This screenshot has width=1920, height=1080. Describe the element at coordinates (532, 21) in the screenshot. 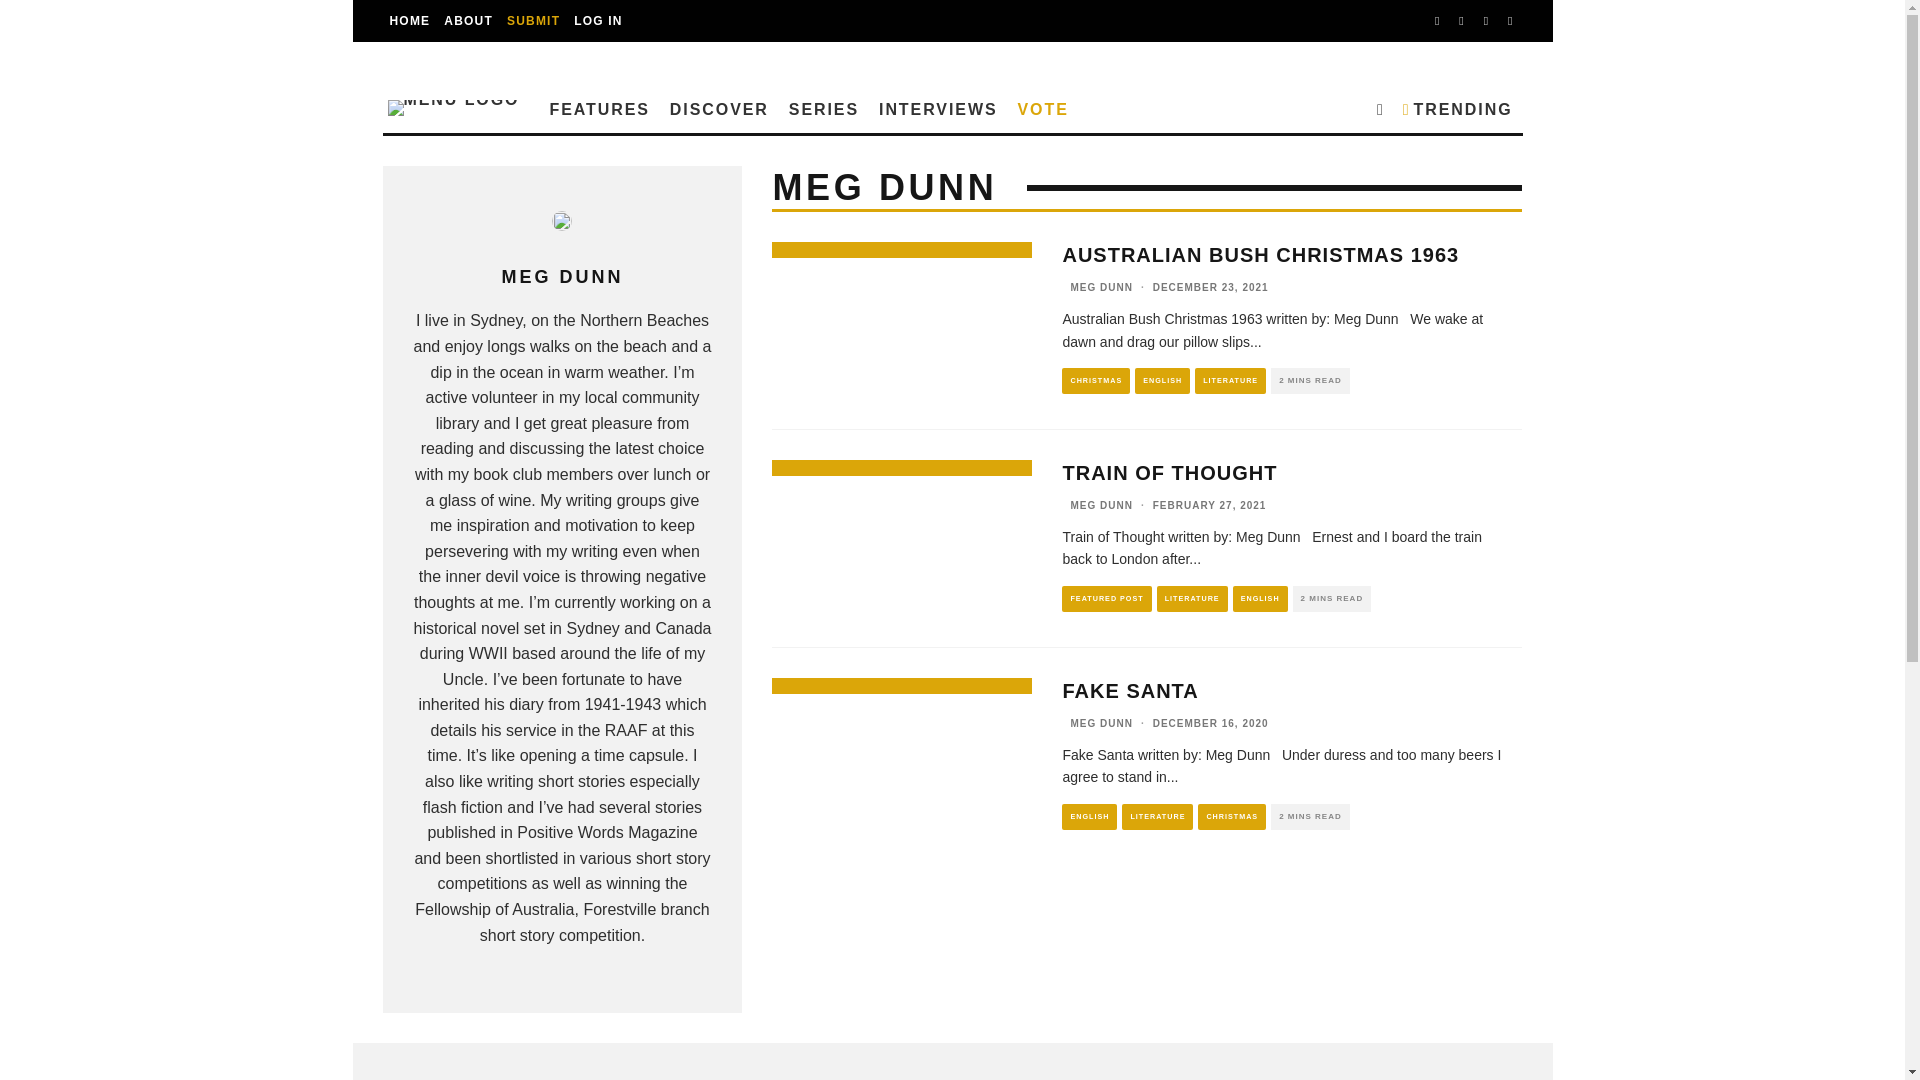

I see `SUBMIT` at that location.